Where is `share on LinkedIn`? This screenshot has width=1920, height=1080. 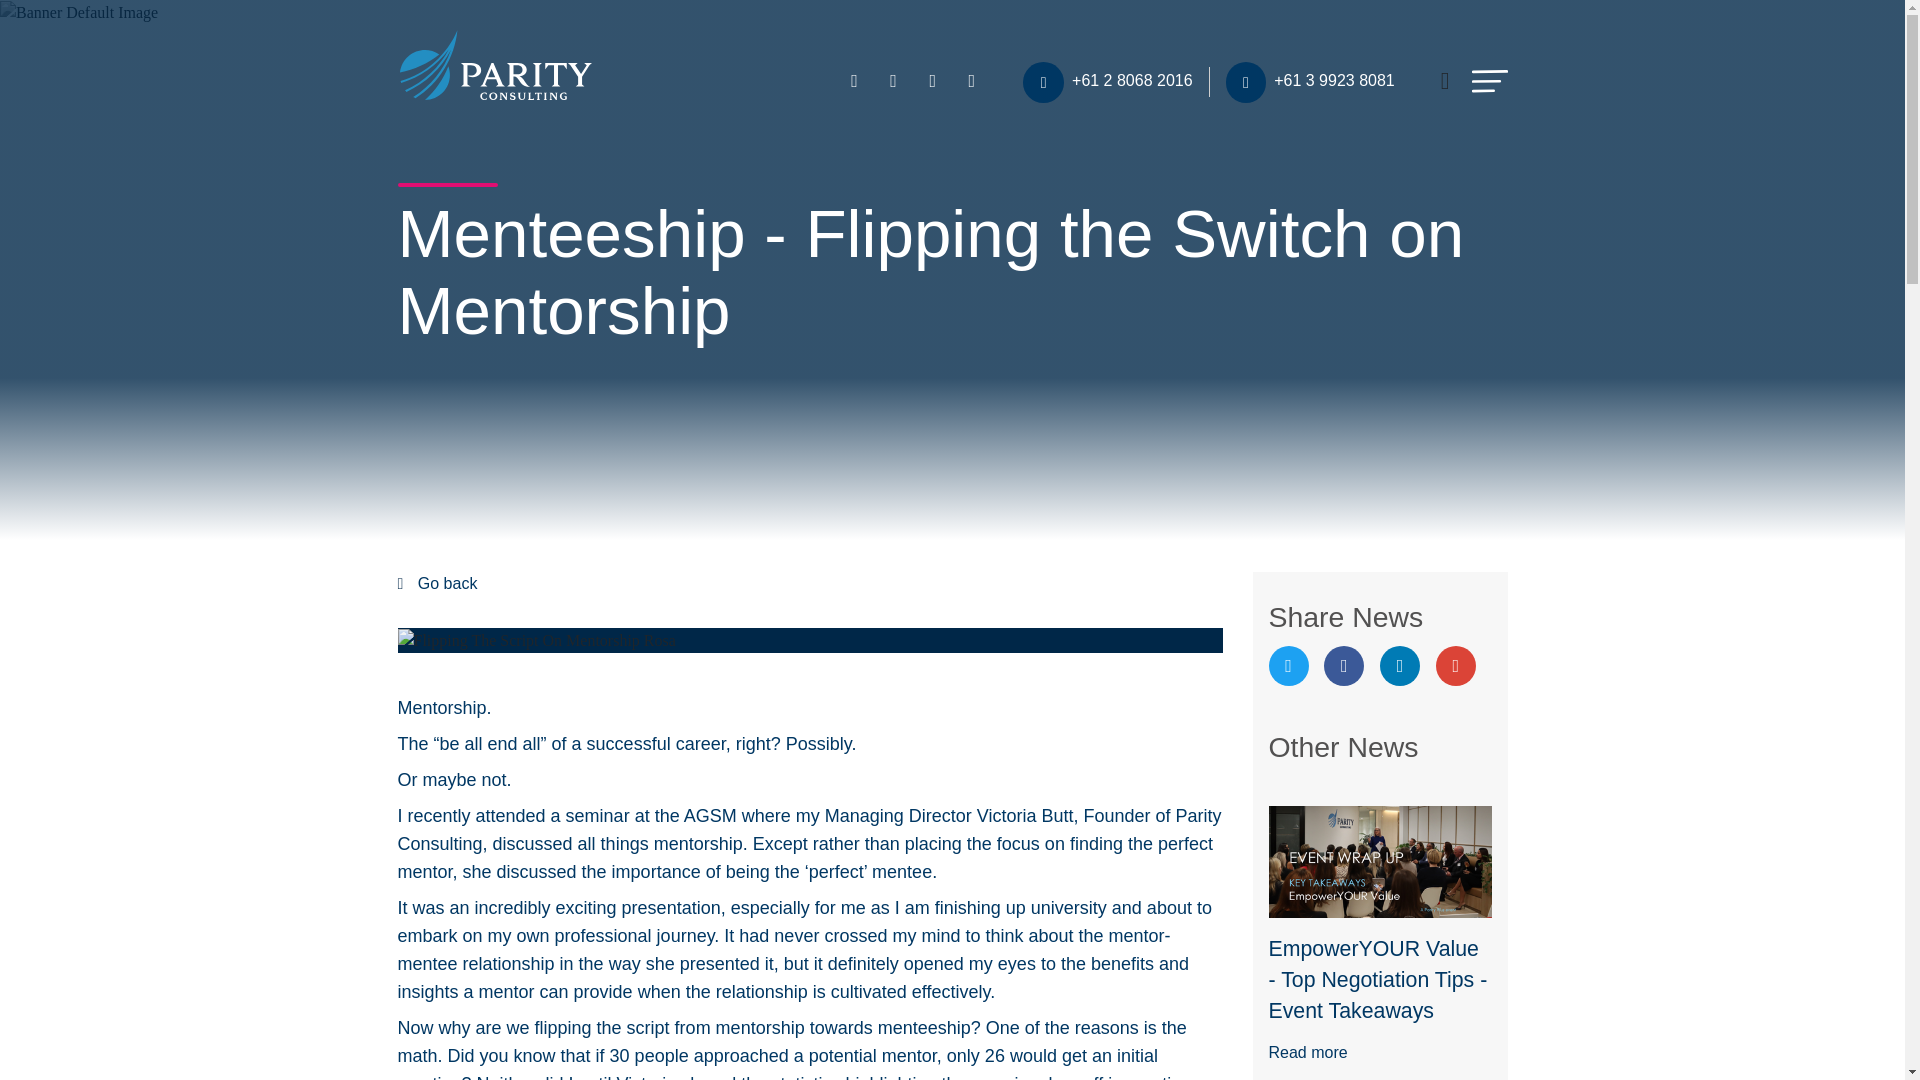
share on LinkedIn is located at coordinates (1400, 665).